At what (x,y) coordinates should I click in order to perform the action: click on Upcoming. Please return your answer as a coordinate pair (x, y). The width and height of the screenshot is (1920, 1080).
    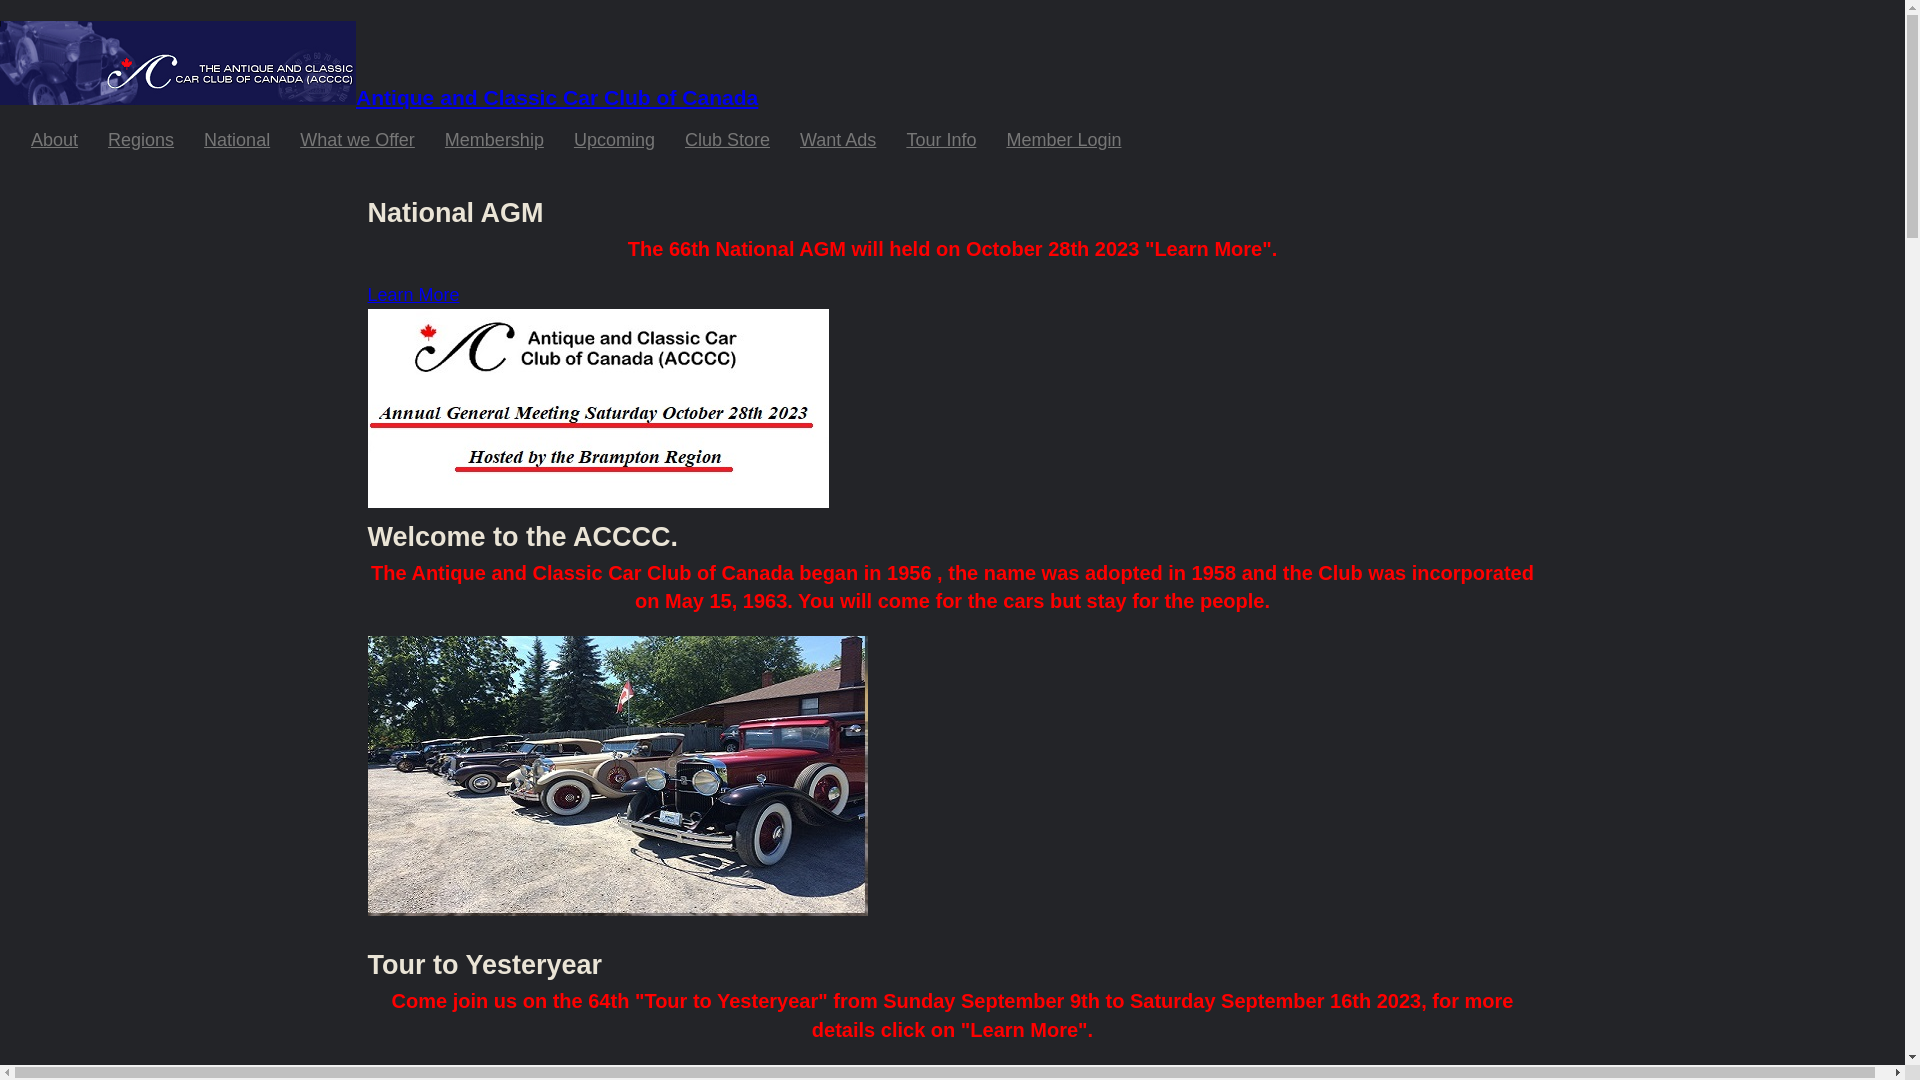
    Looking at the image, I should click on (614, 140).